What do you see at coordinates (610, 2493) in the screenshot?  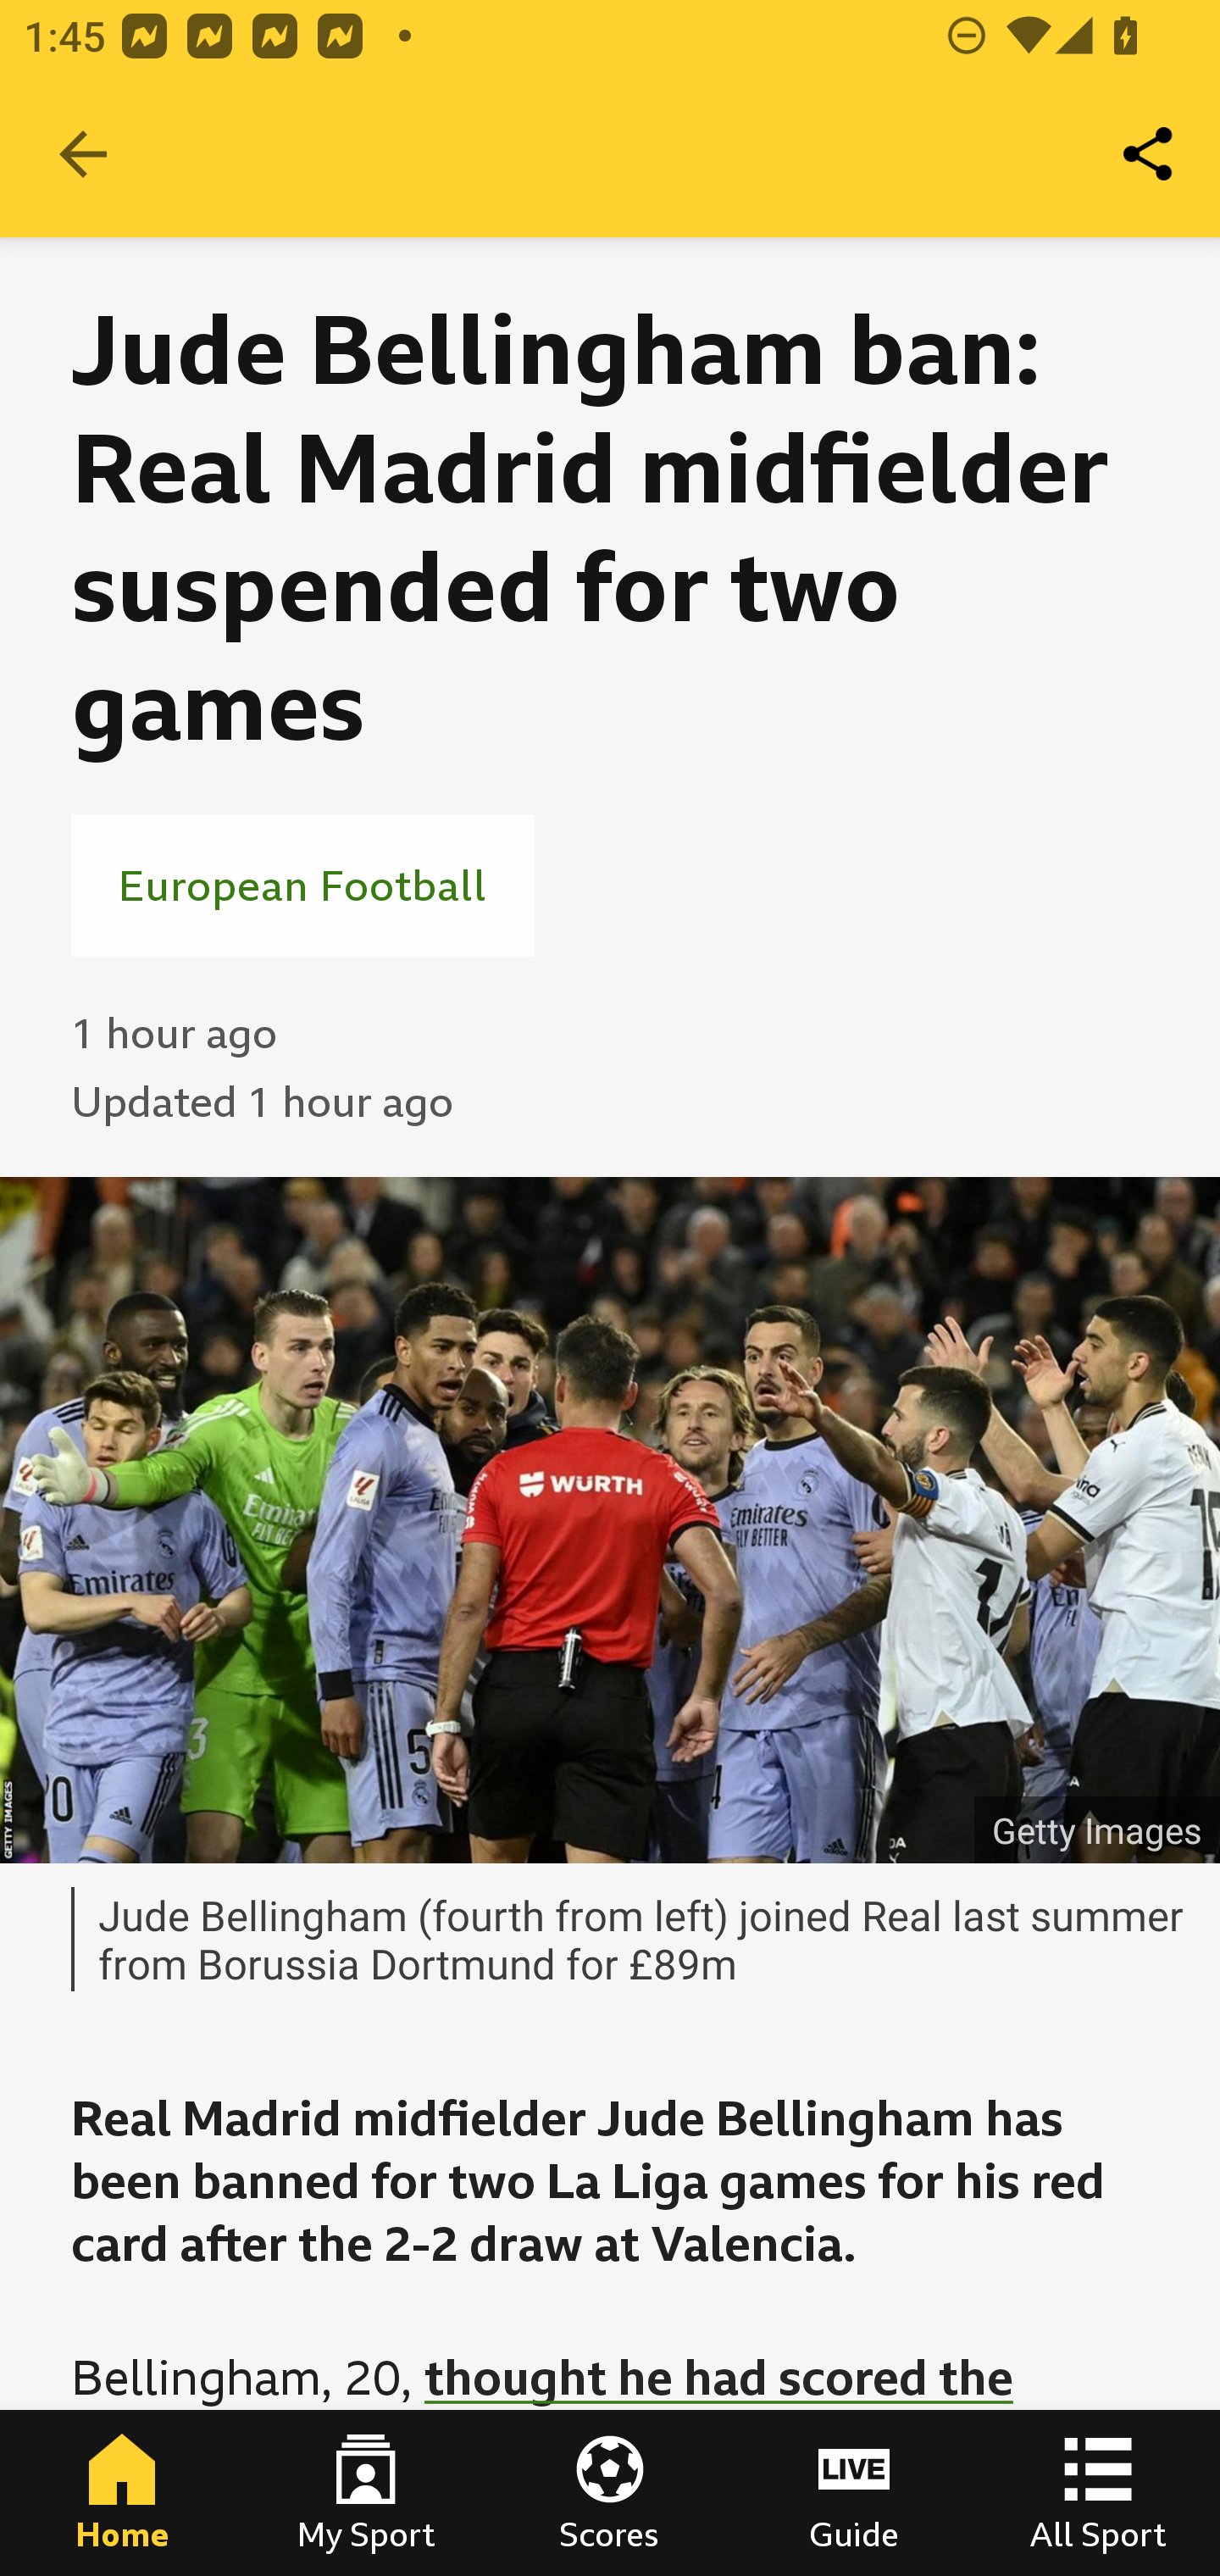 I see `Scores` at bounding box center [610, 2493].